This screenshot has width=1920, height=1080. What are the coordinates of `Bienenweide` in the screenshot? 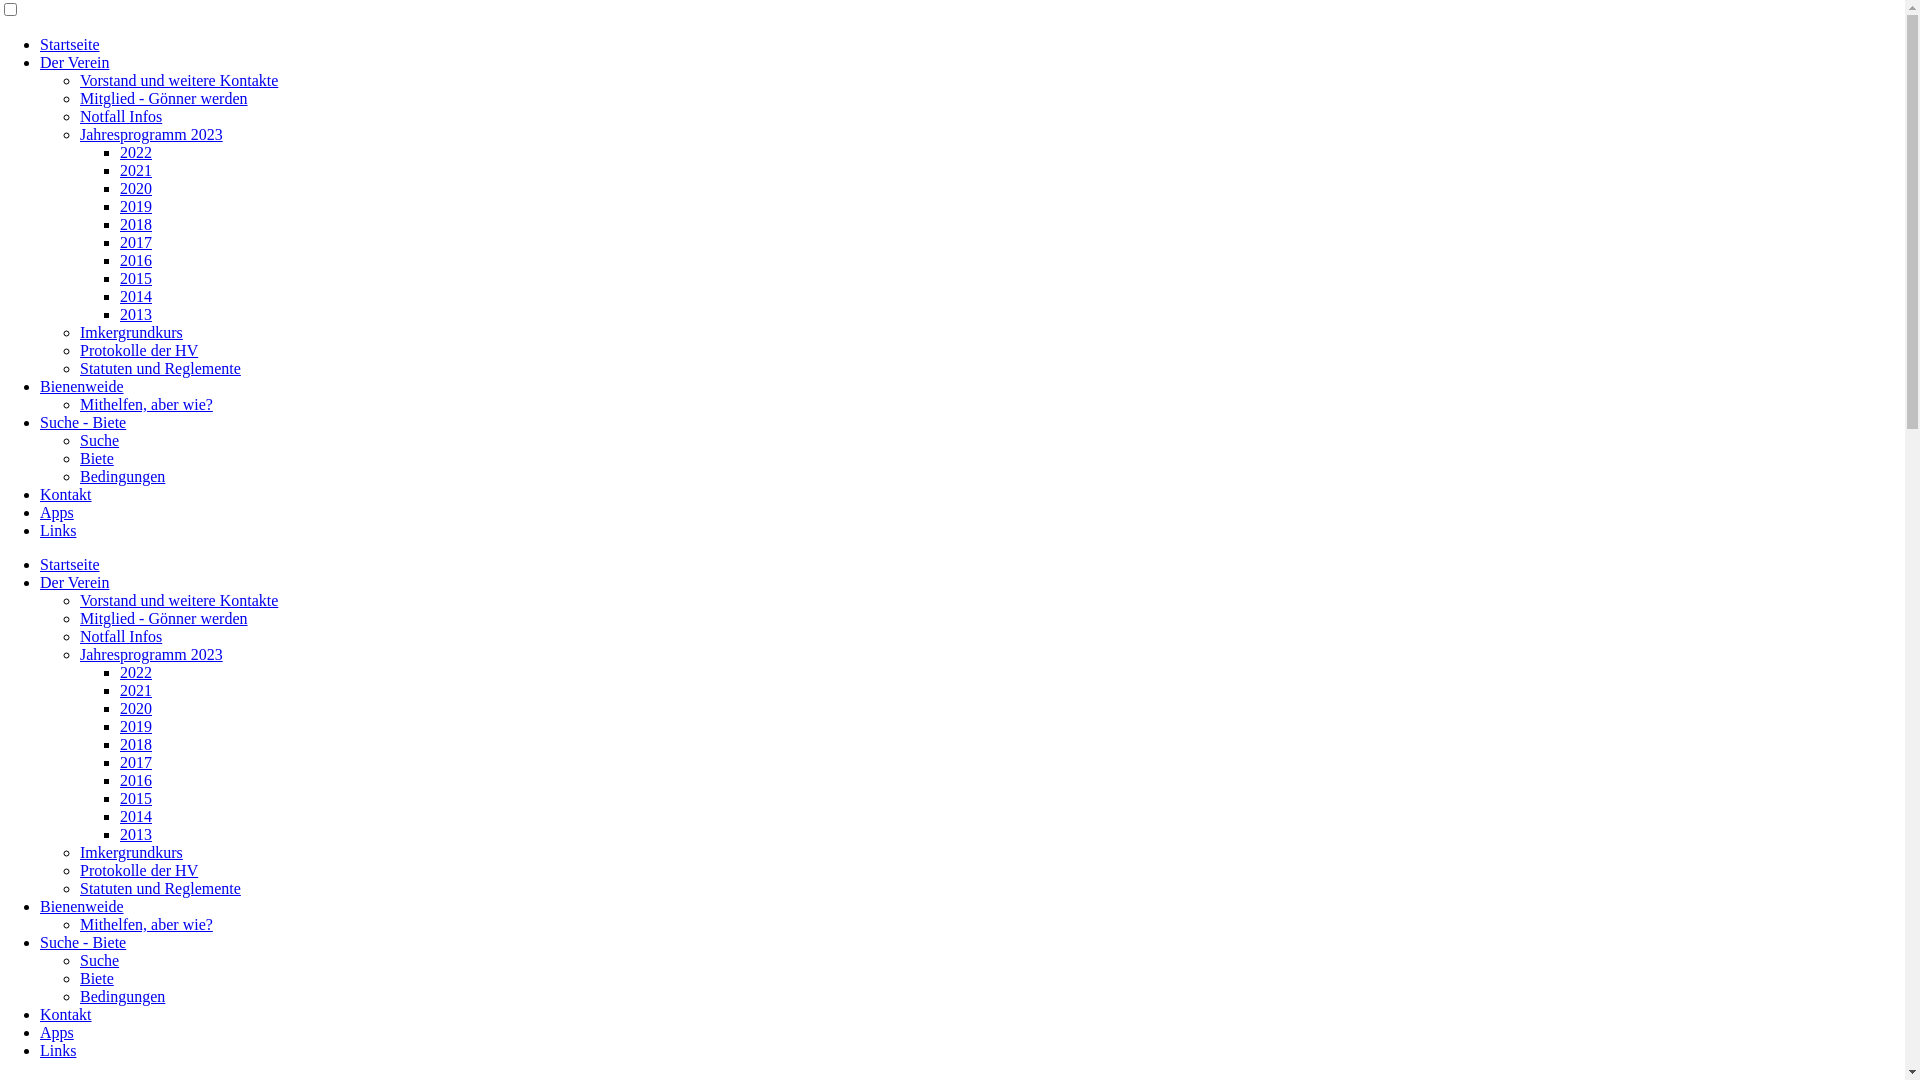 It's located at (82, 386).